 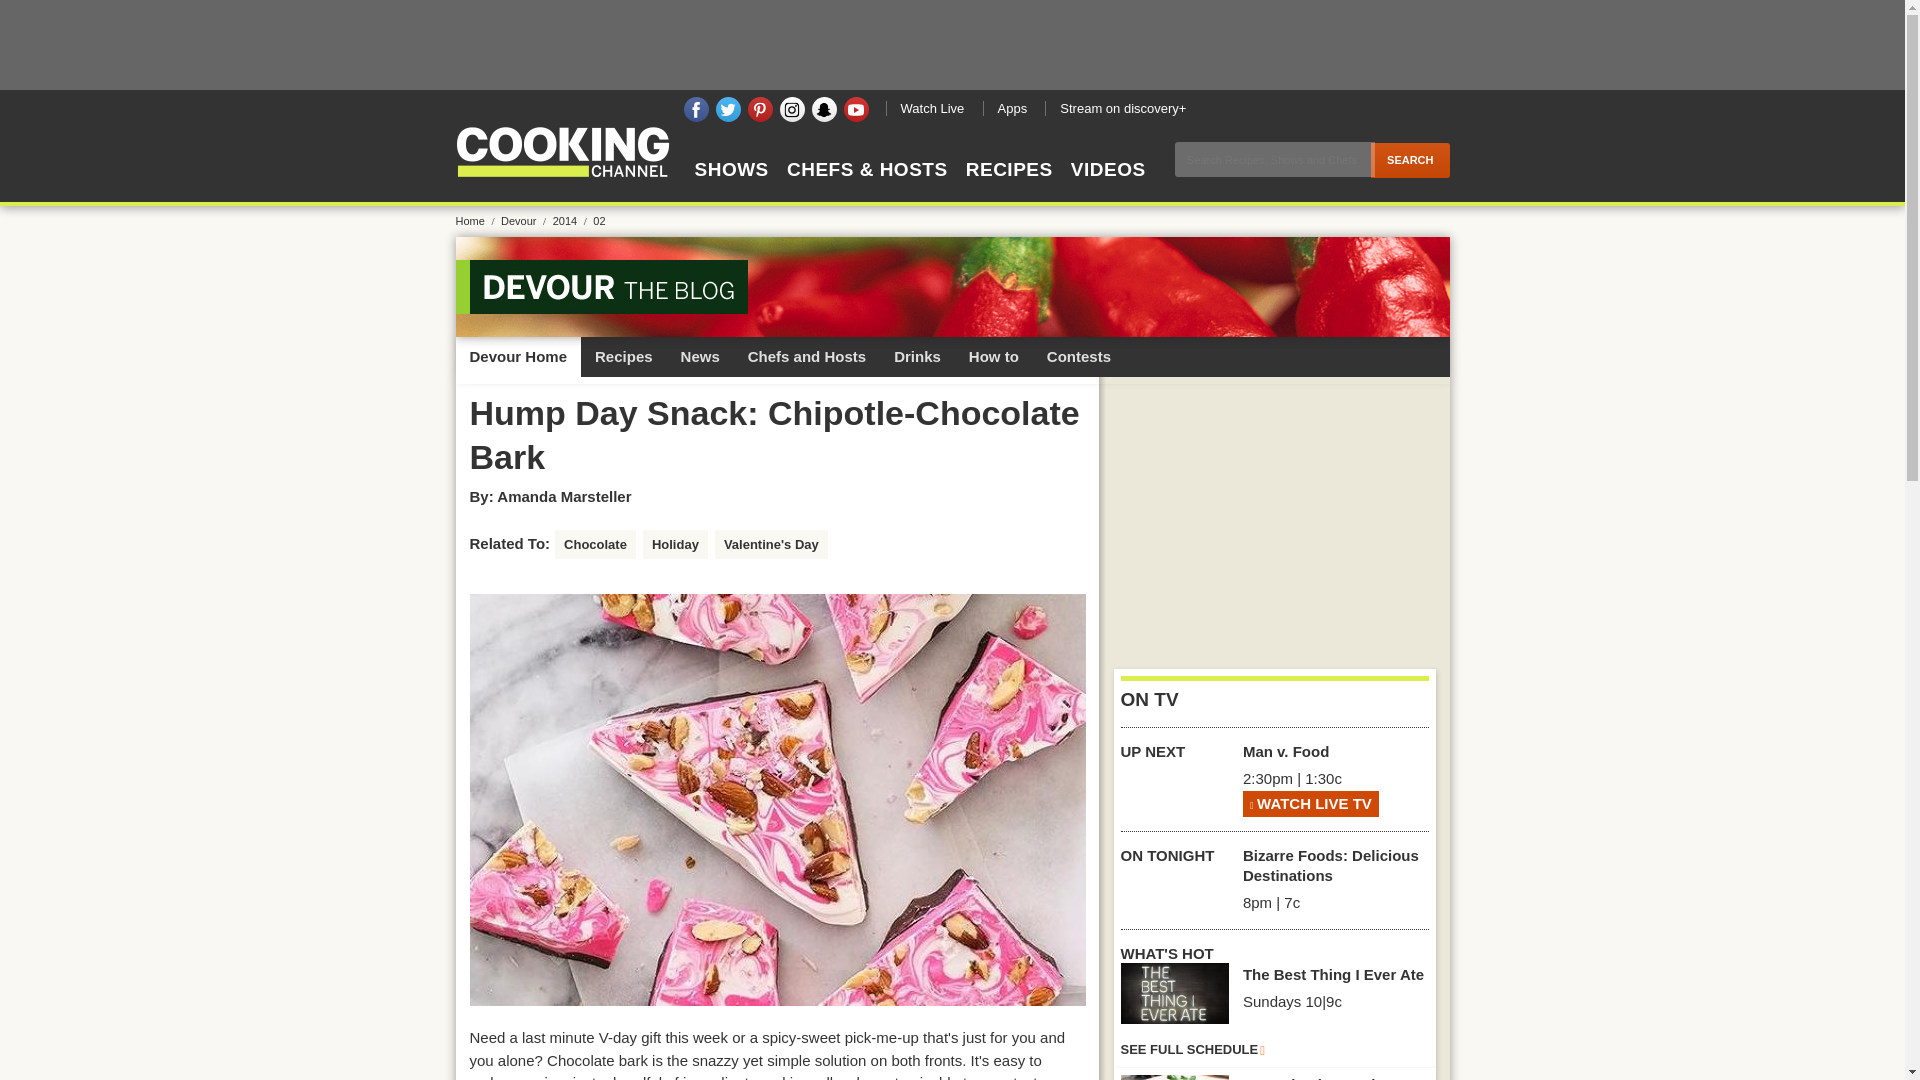 I want to click on Drinks, so click(x=916, y=356).